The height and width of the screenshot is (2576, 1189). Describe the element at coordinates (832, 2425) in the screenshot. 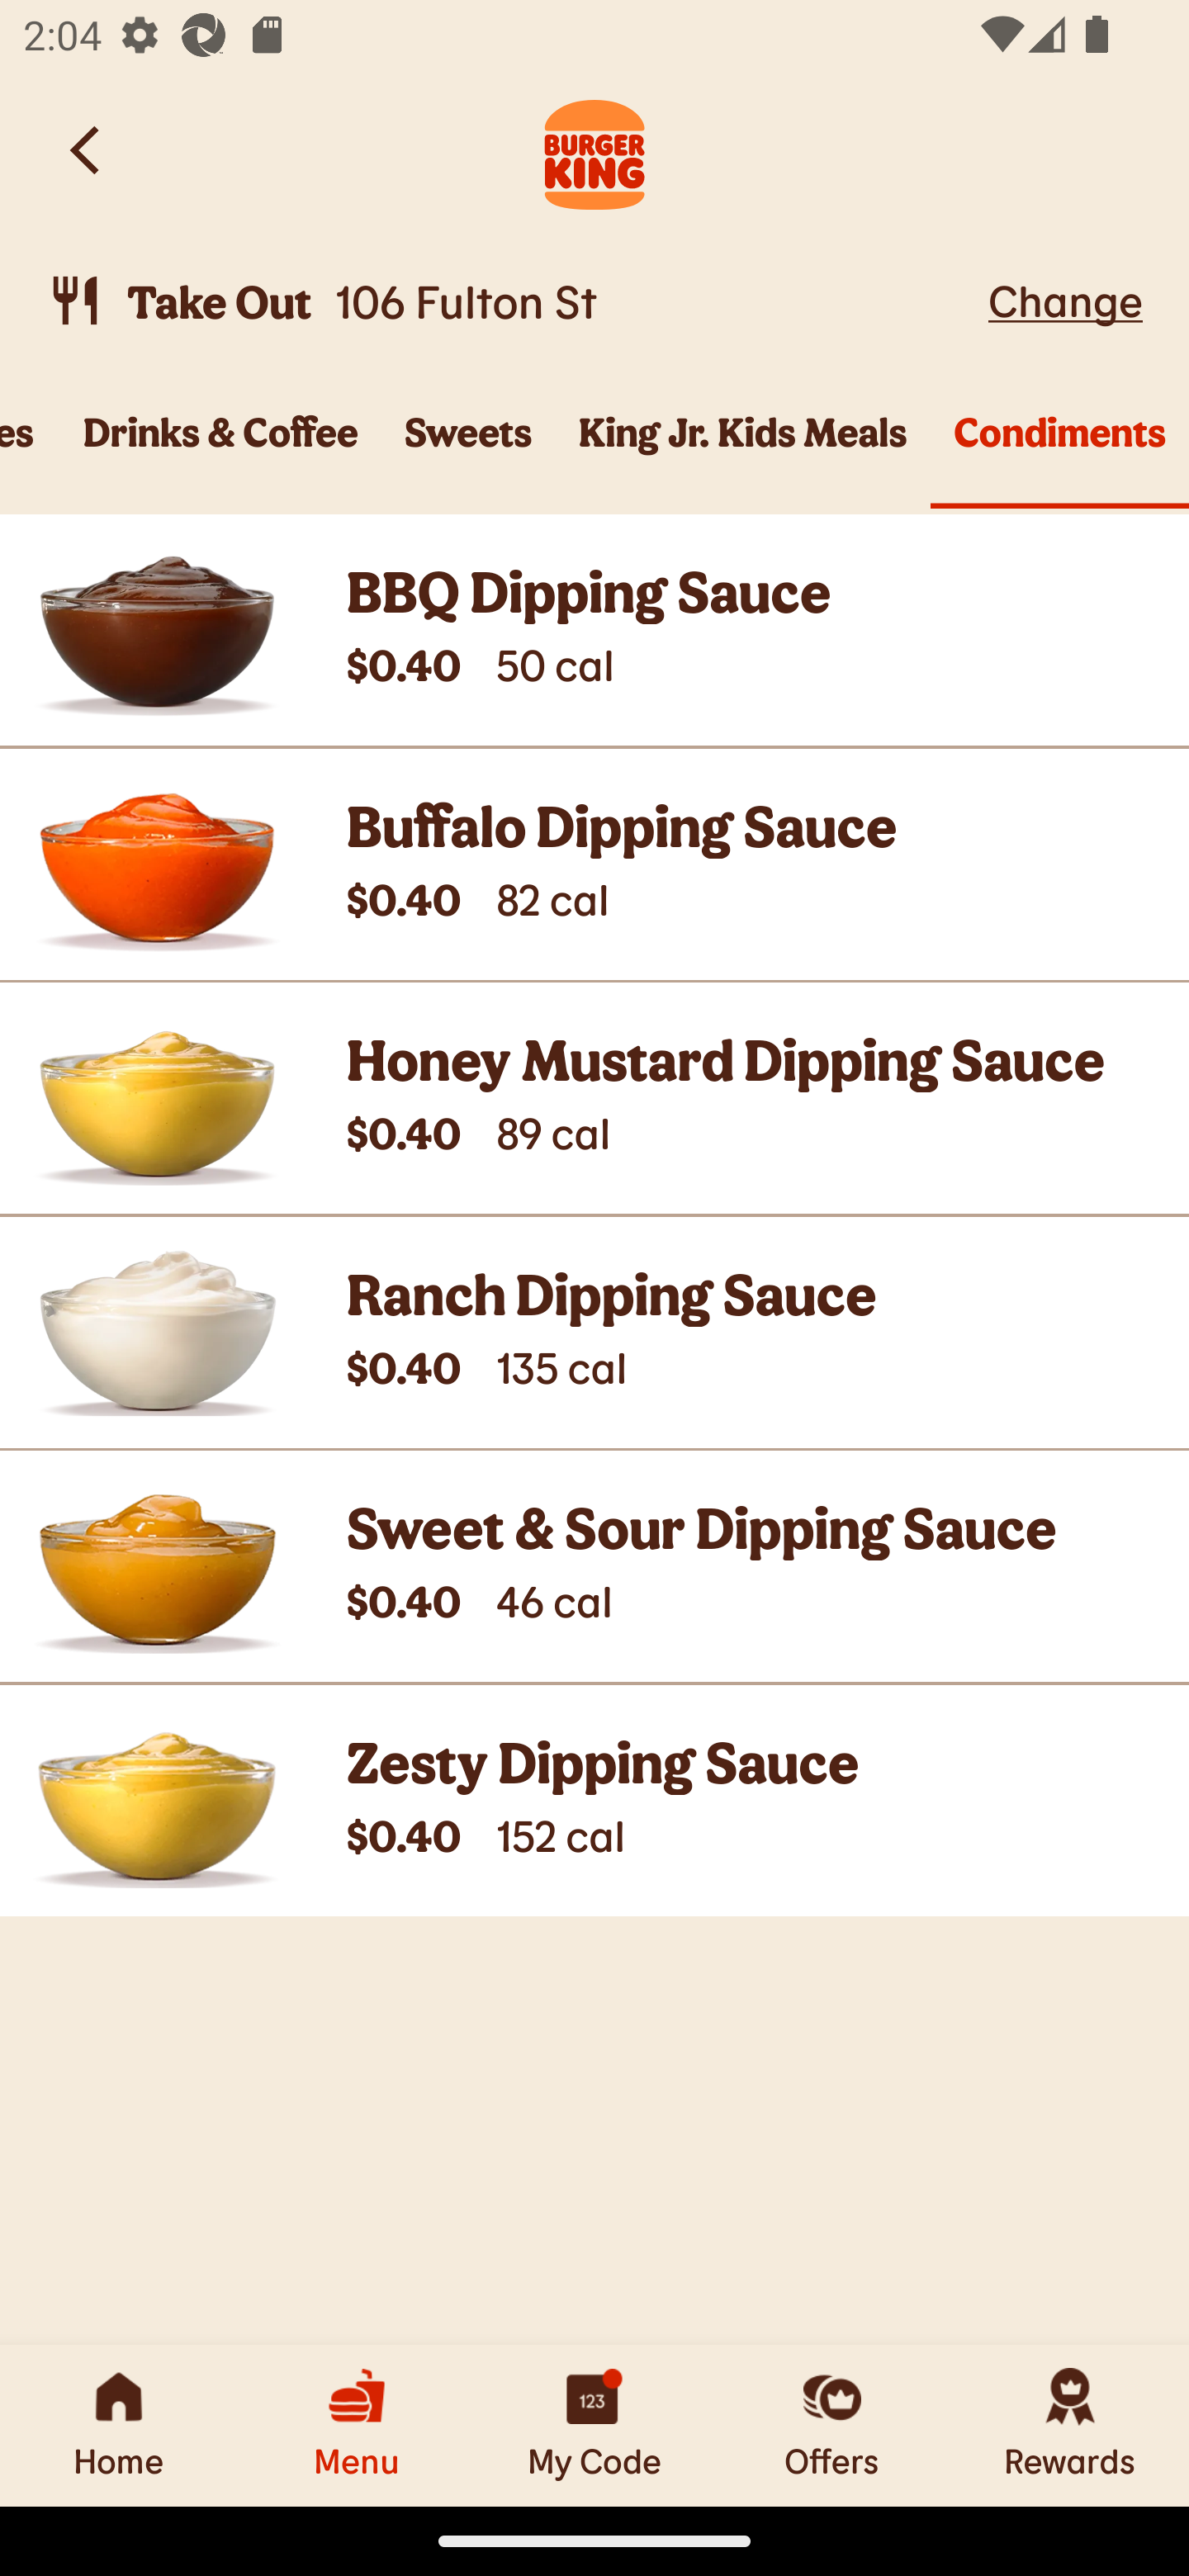

I see `Offers` at that location.